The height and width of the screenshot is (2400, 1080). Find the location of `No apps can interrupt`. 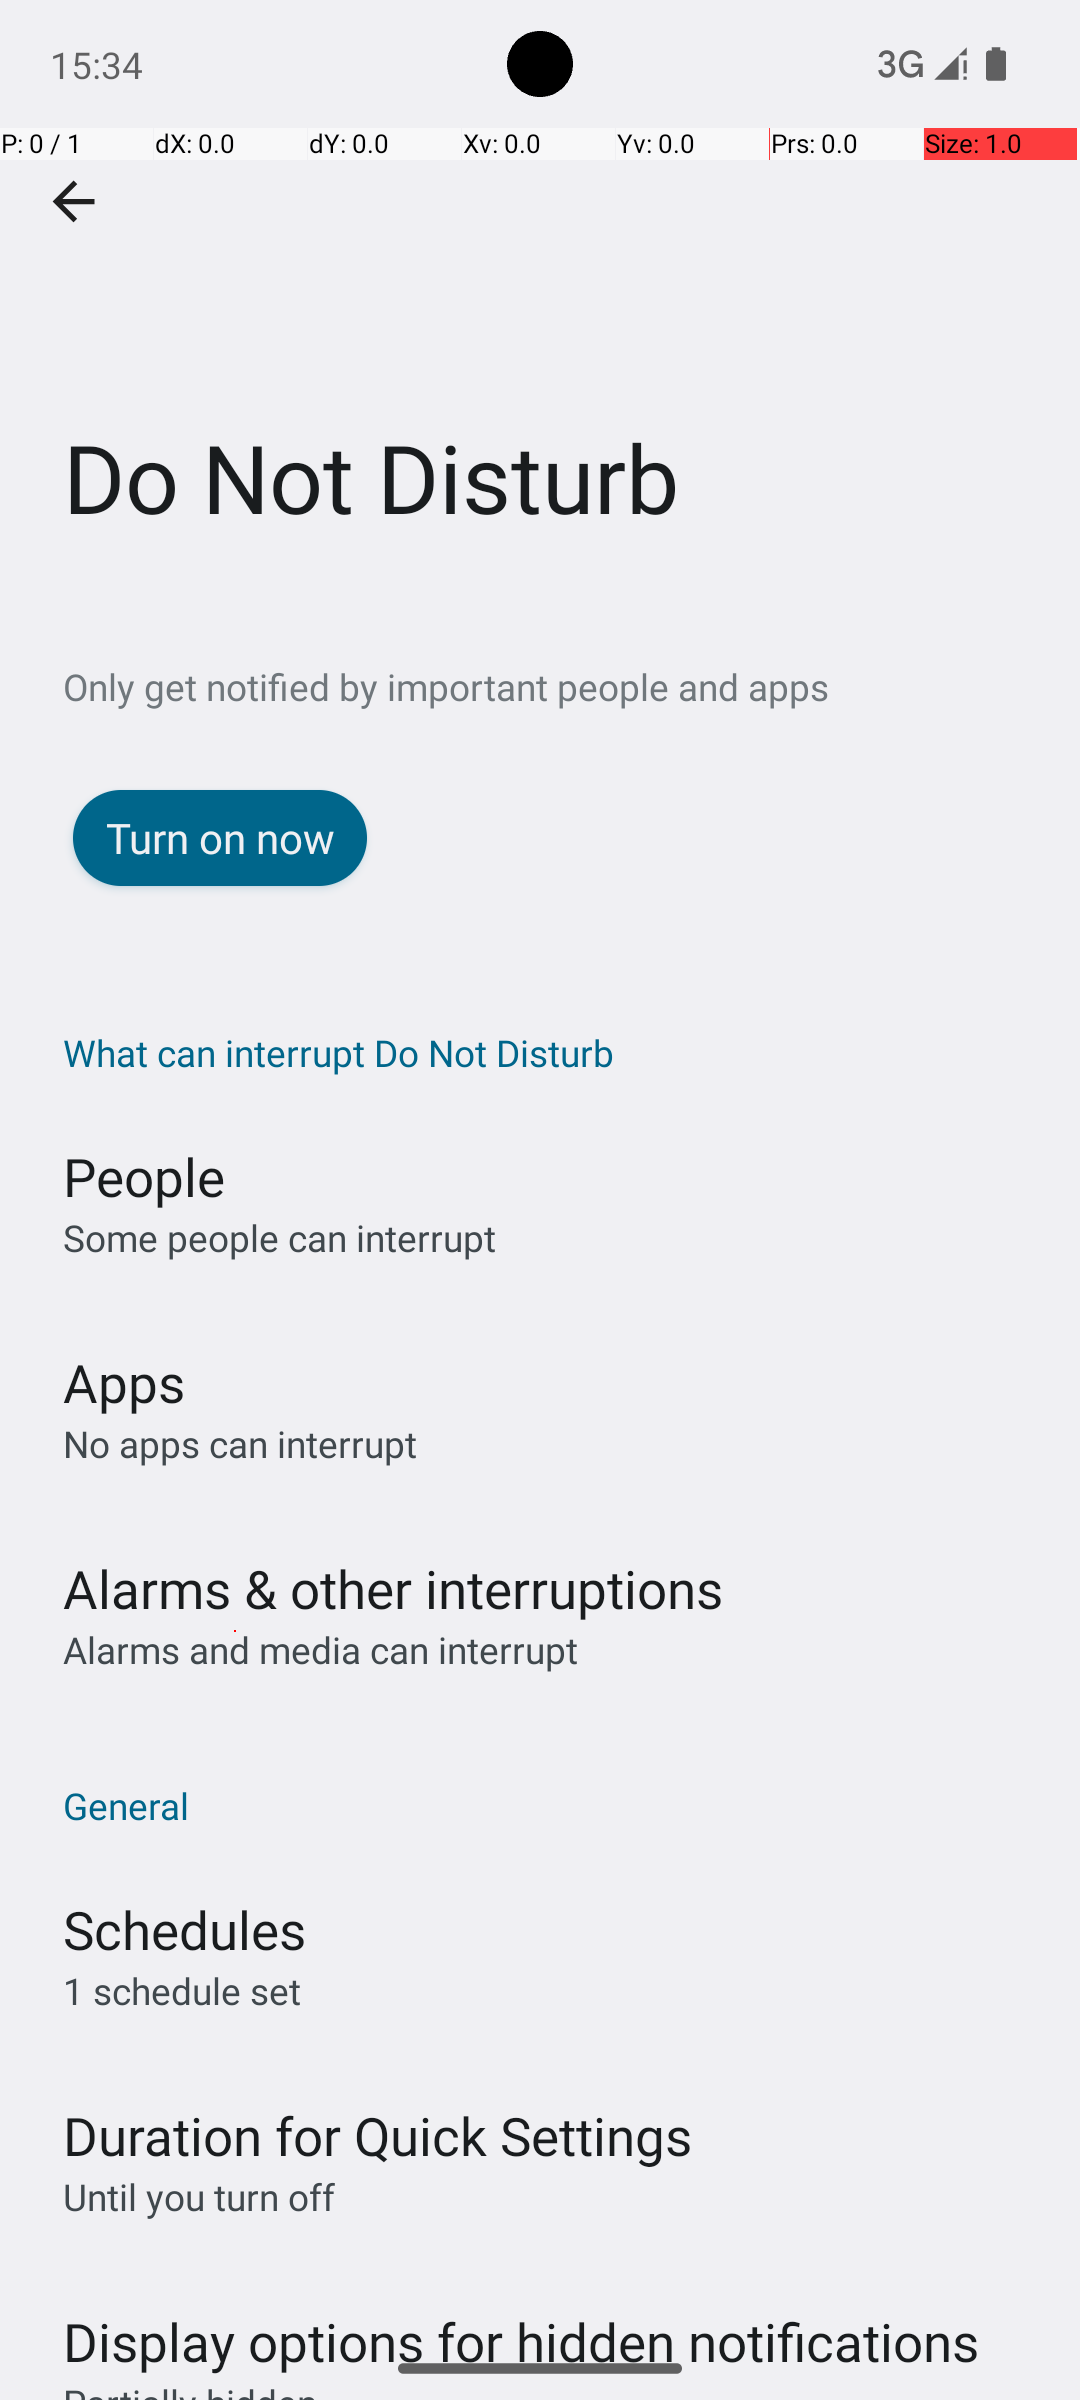

No apps can interrupt is located at coordinates (240, 1444).